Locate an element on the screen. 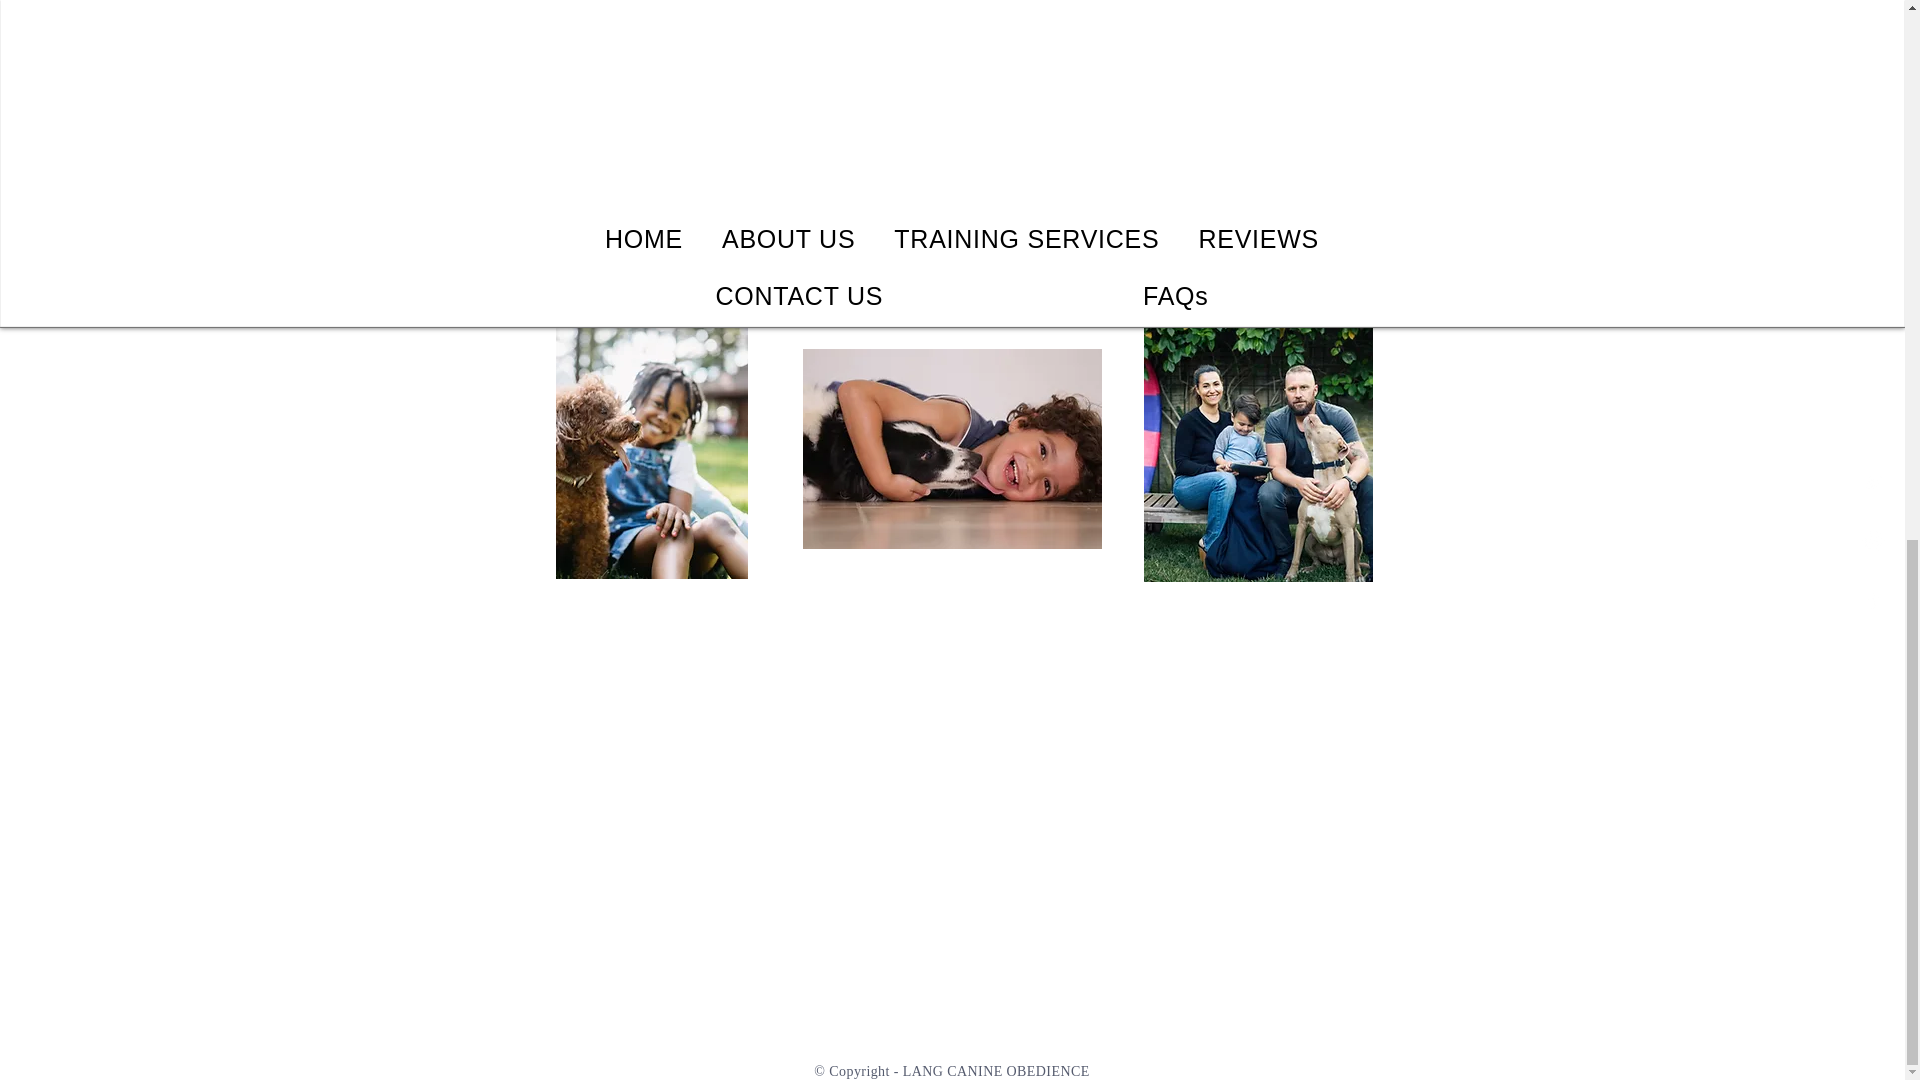 This screenshot has height=1080, width=1920. Get Started is located at coordinates (952, 244).